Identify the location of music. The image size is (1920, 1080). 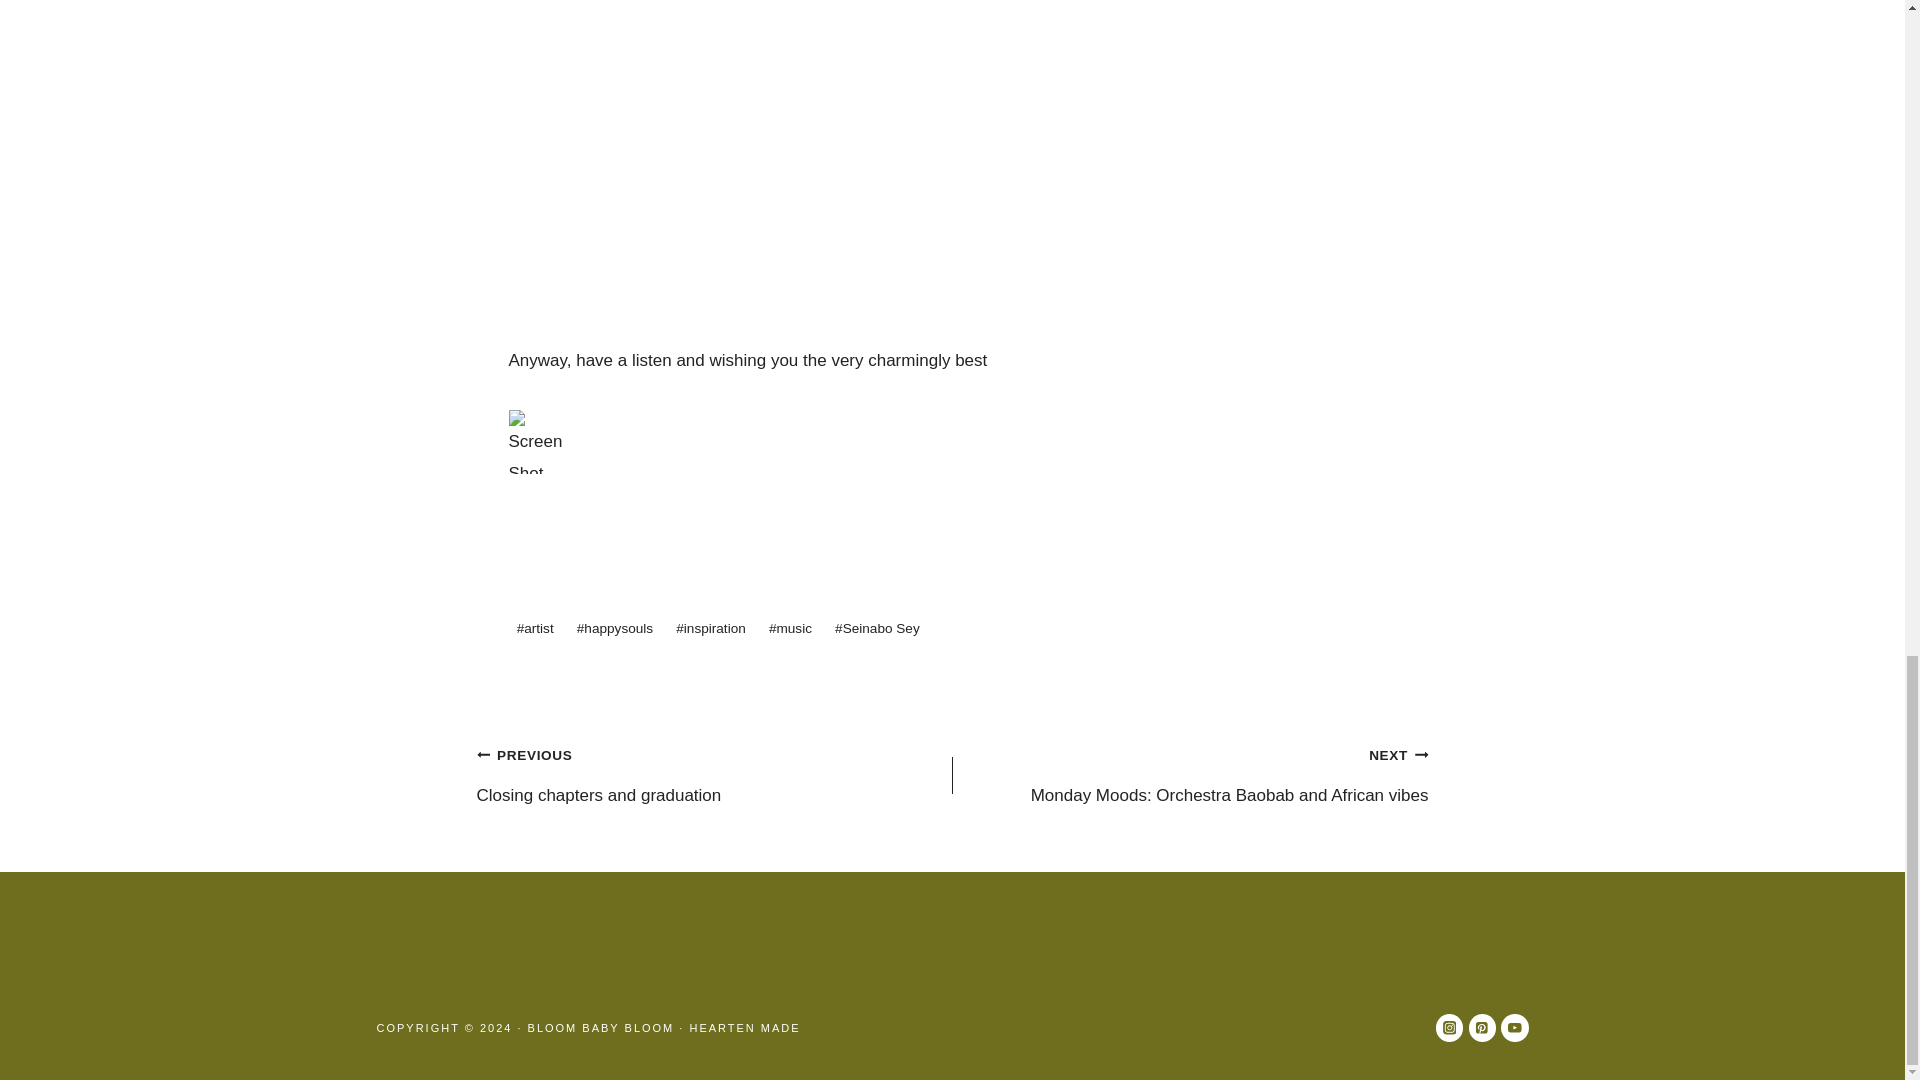
(744, 1027).